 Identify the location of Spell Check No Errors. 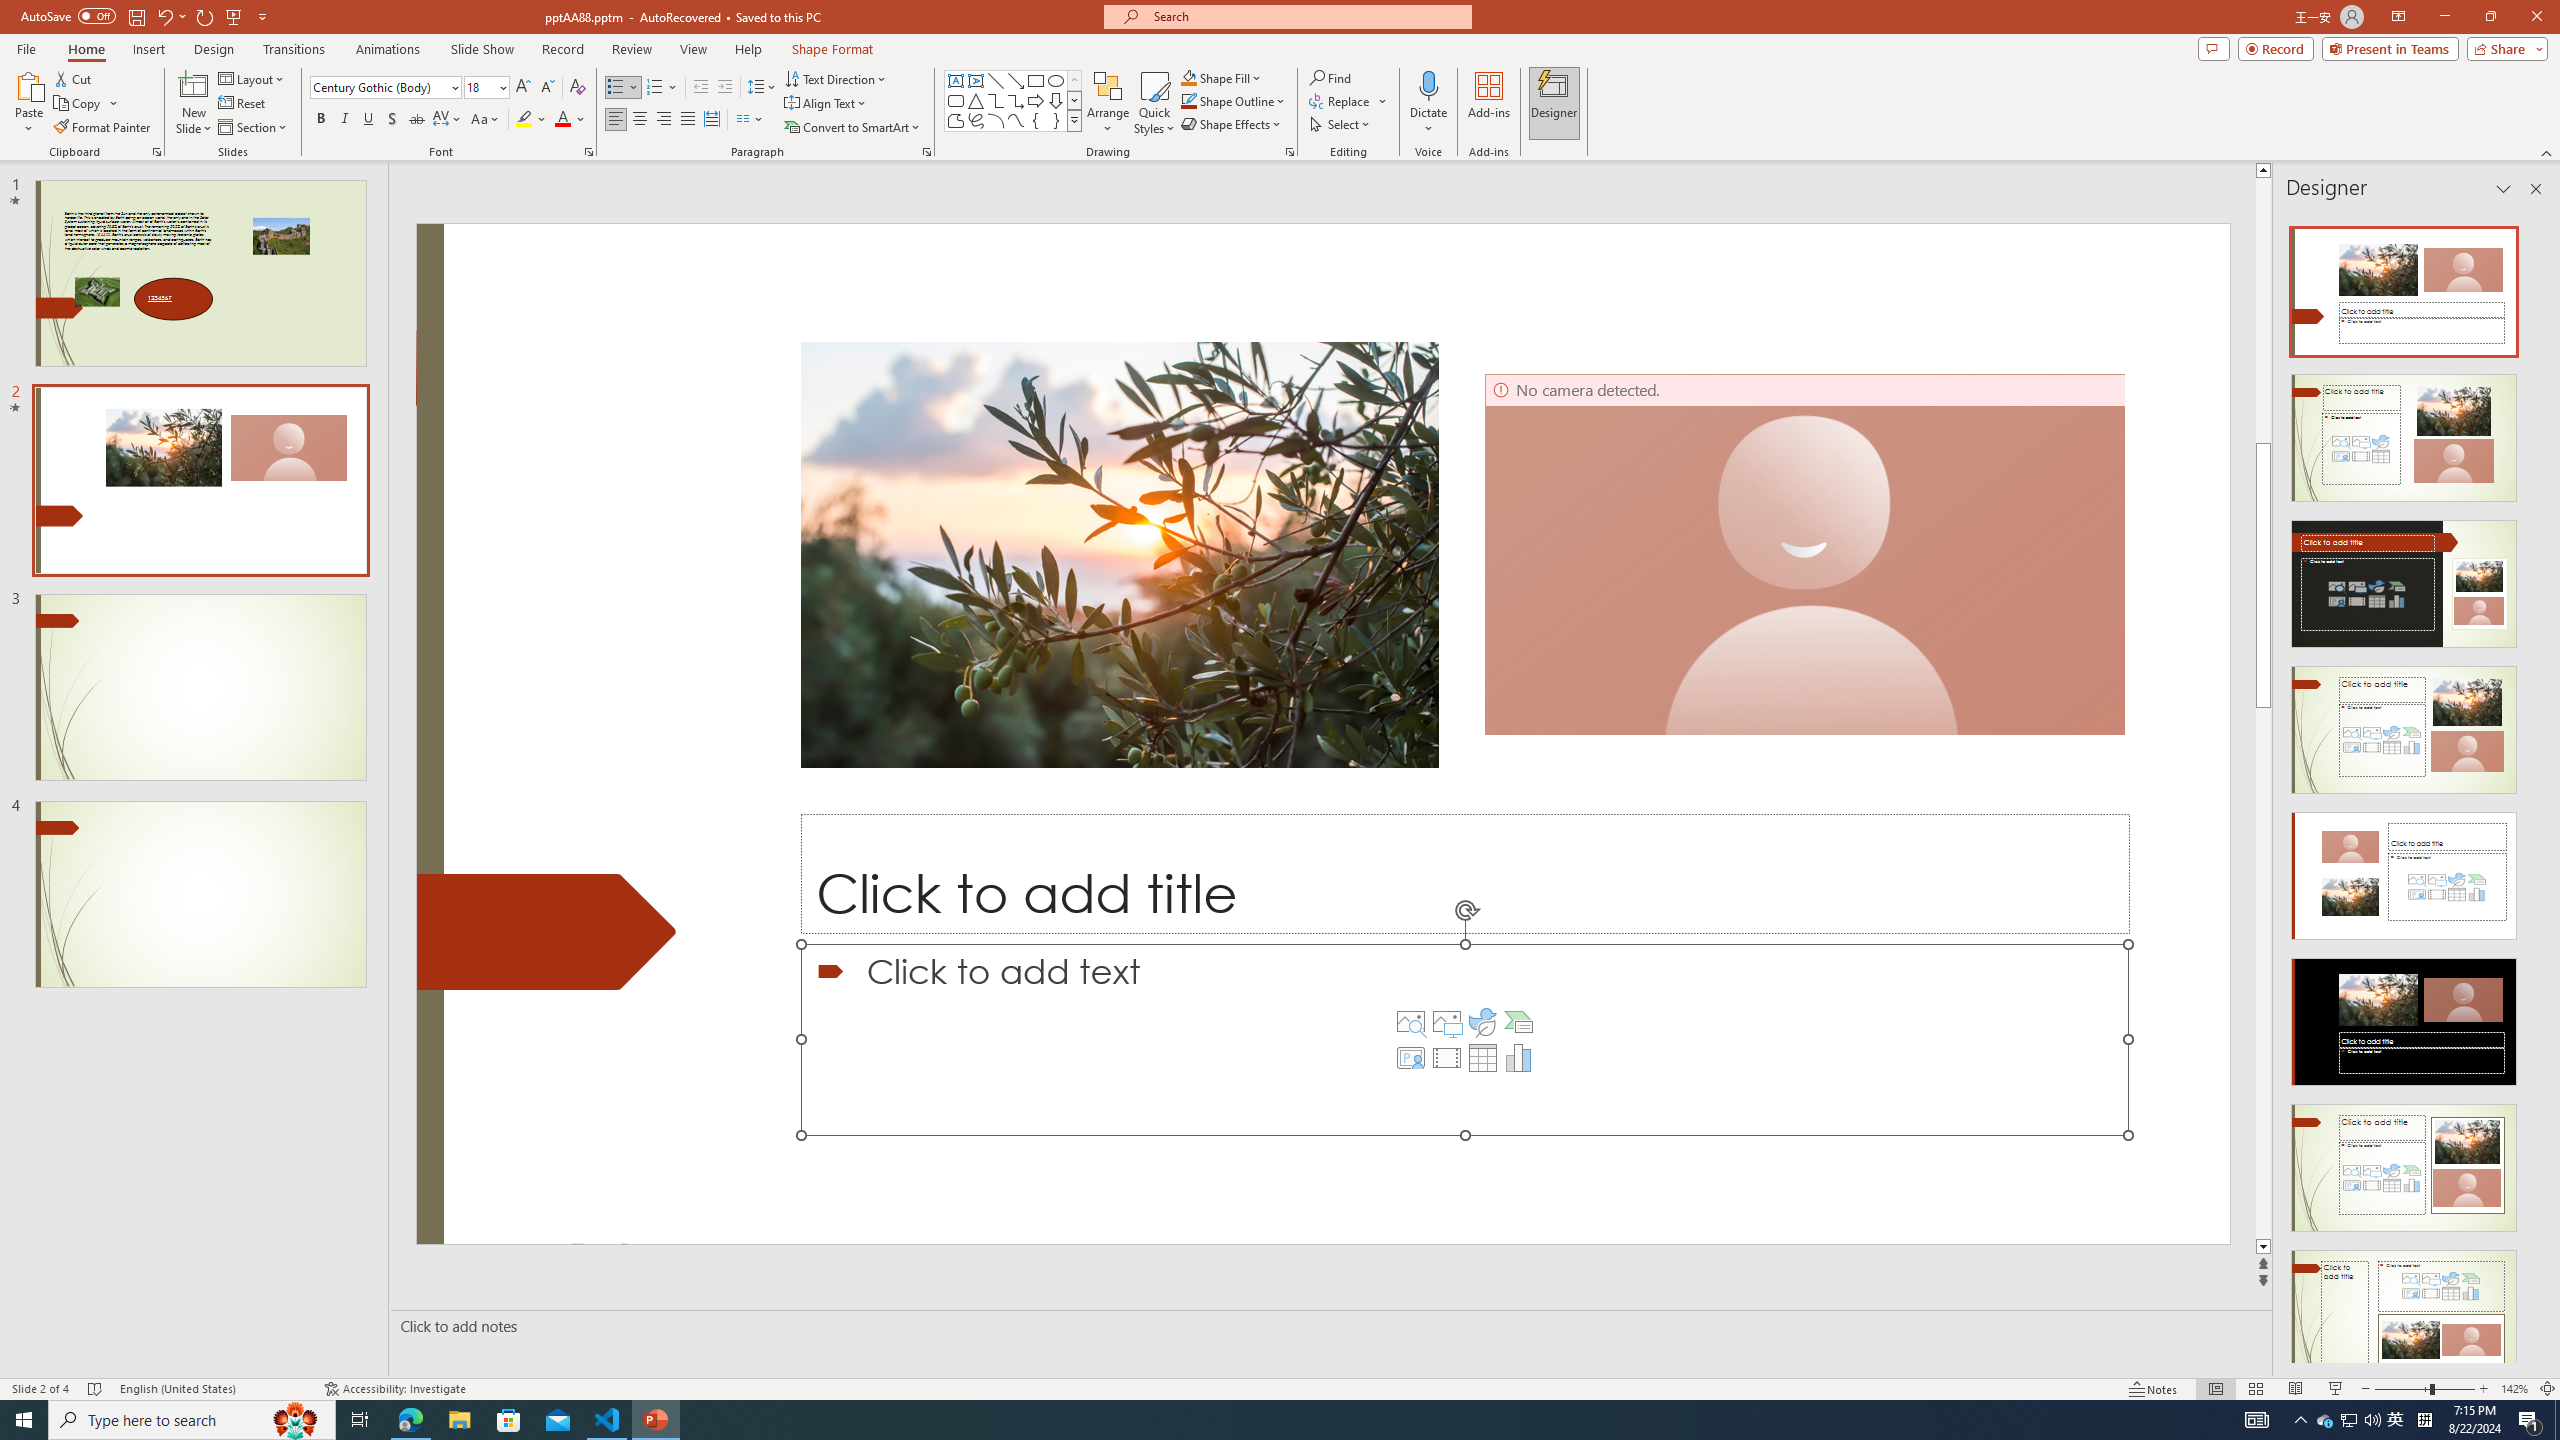
(96, 1389).